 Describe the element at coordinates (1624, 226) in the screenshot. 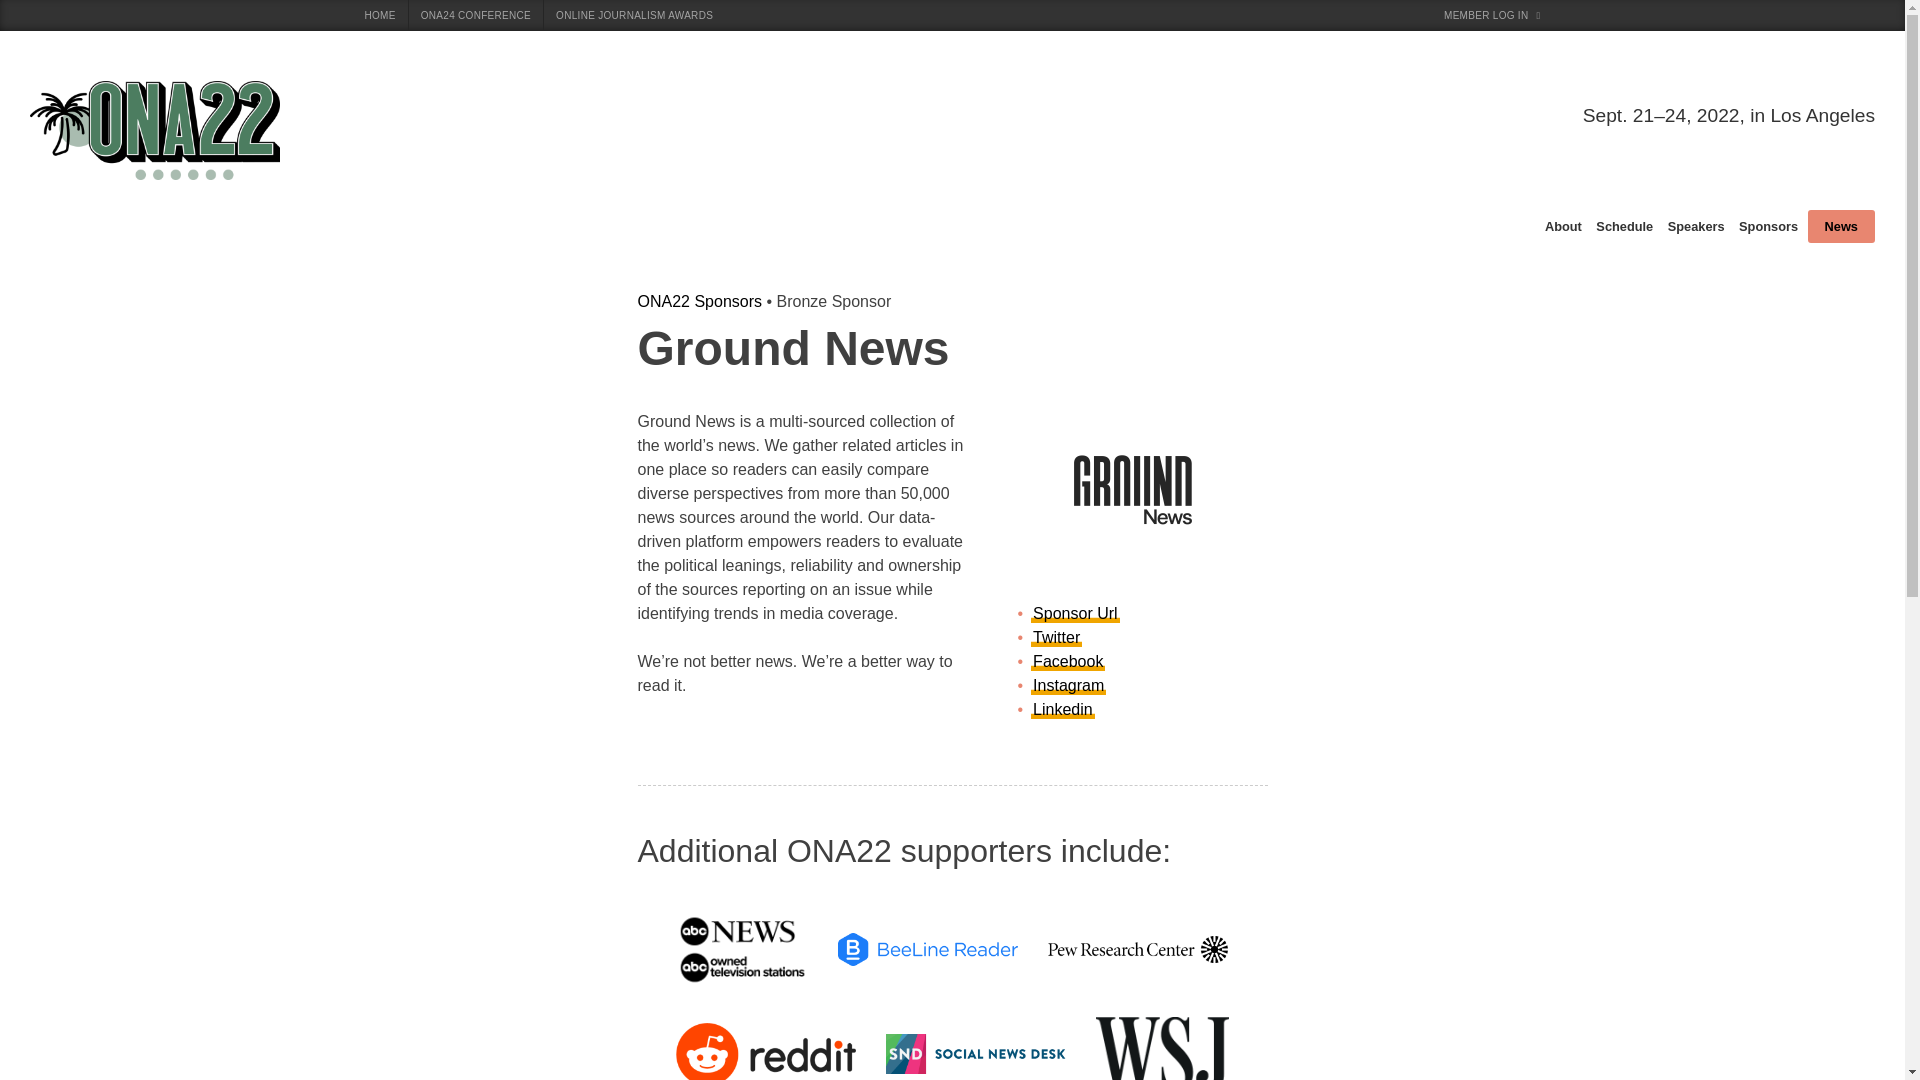

I see `Schedule` at that location.